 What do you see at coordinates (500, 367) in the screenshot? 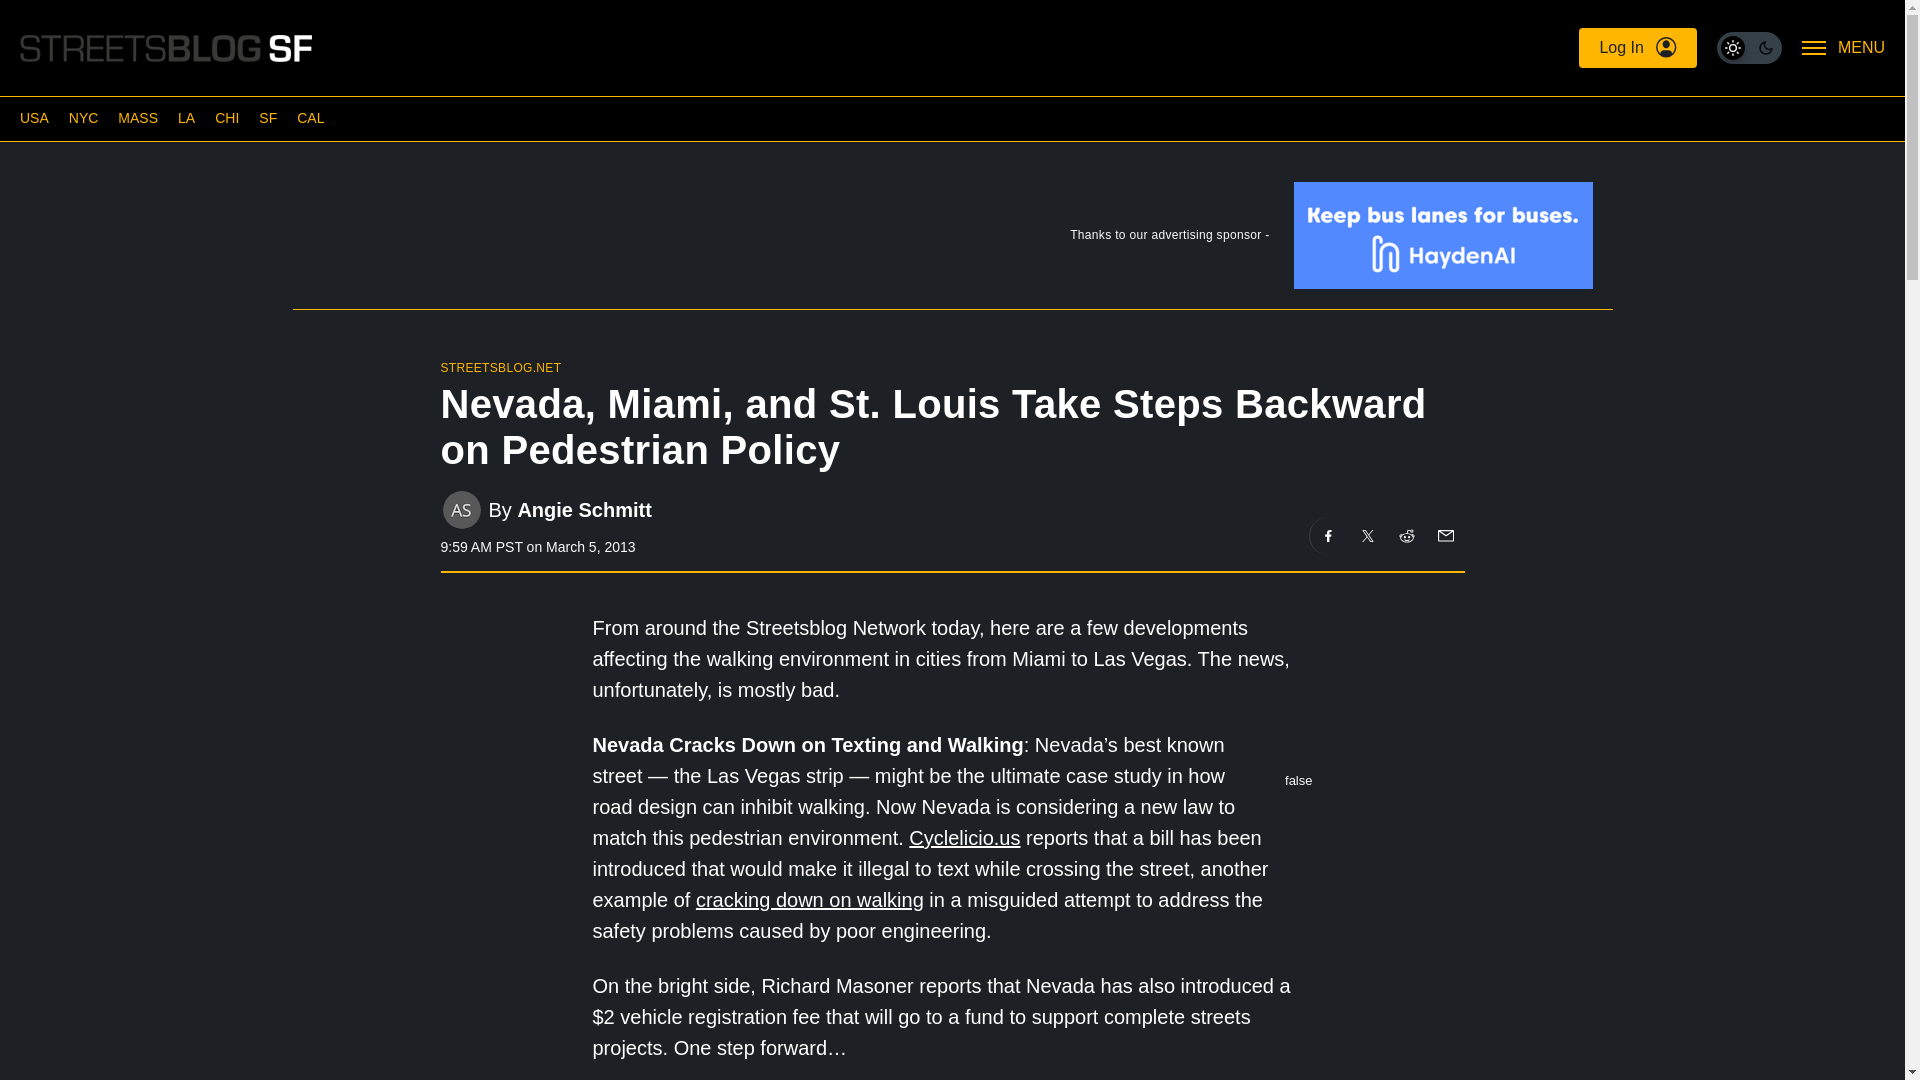
I see `STREETSBLOG.NET` at bounding box center [500, 367].